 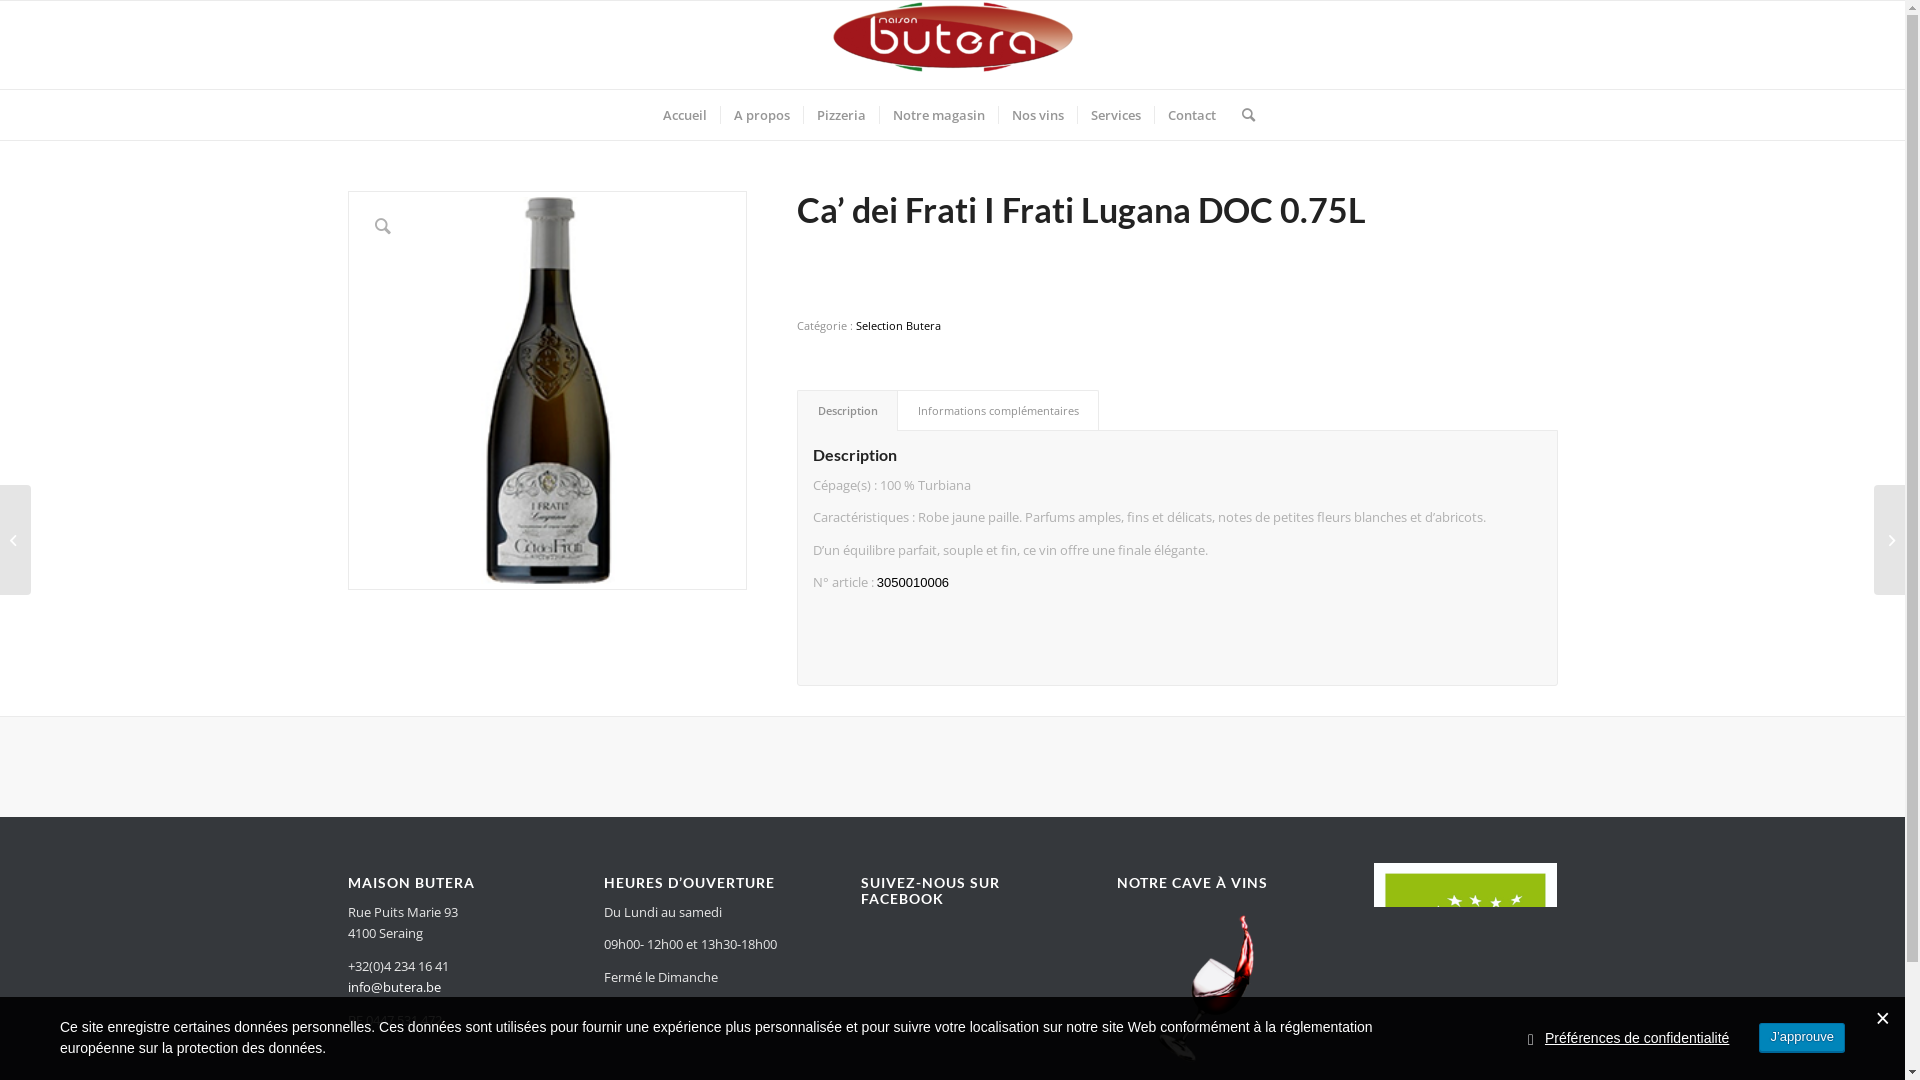 I want to click on Description, so click(x=848, y=410).